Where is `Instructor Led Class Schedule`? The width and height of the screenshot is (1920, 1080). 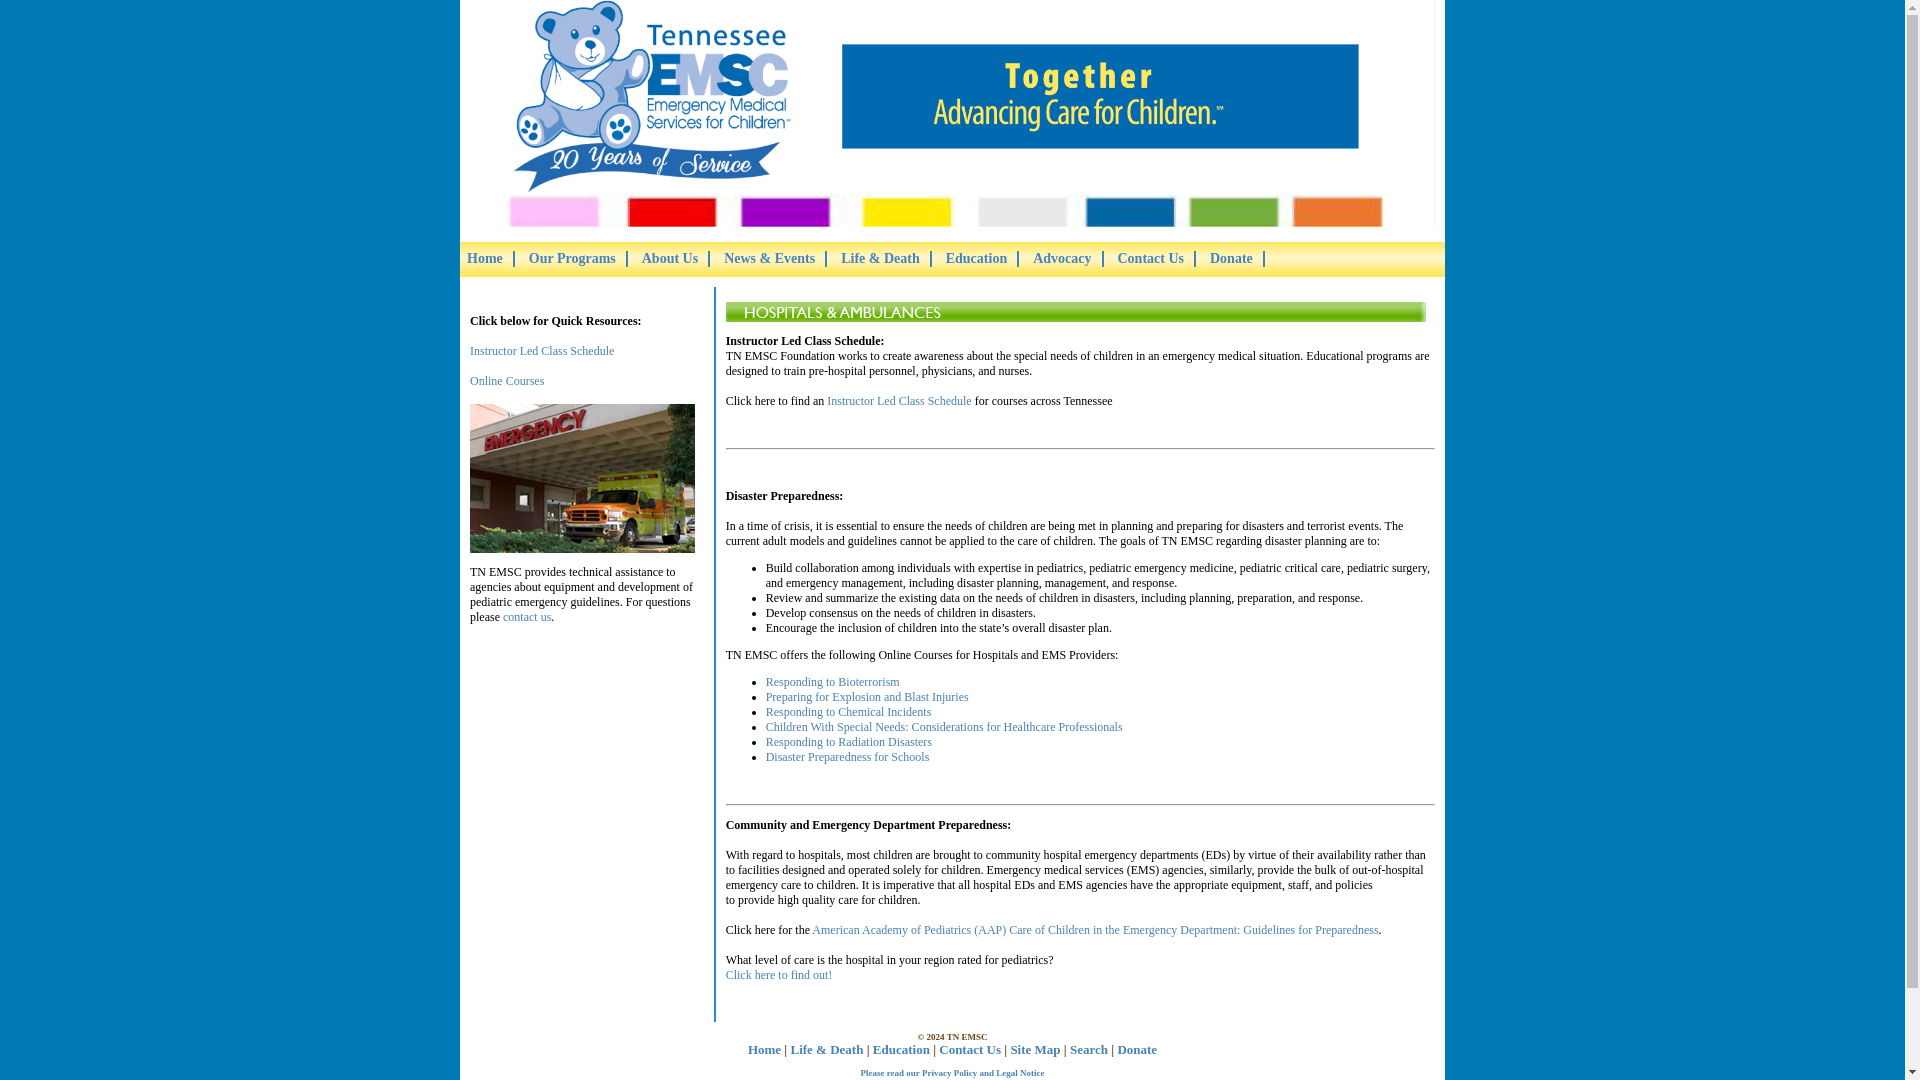 Instructor Led Class Schedule is located at coordinates (899, 401).